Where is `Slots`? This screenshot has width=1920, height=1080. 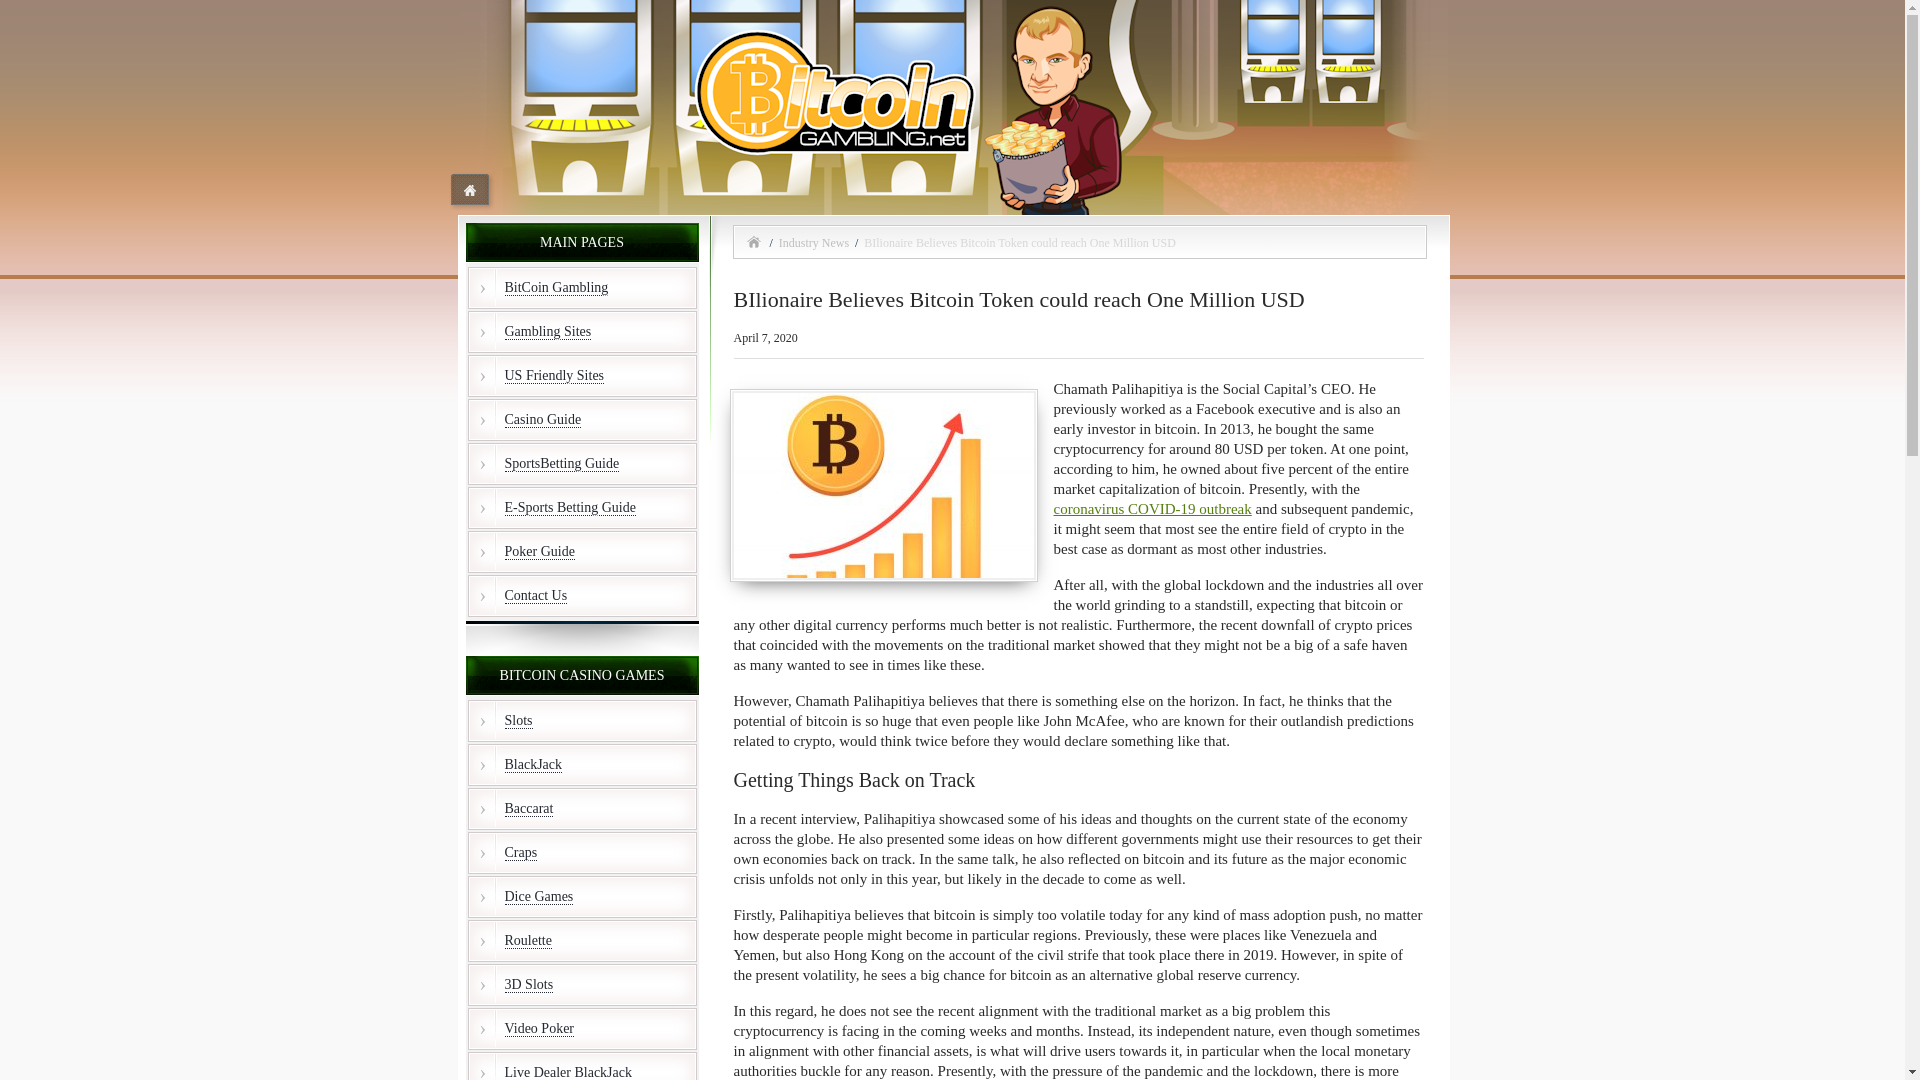
Slots is located at coordinates (582, 720).